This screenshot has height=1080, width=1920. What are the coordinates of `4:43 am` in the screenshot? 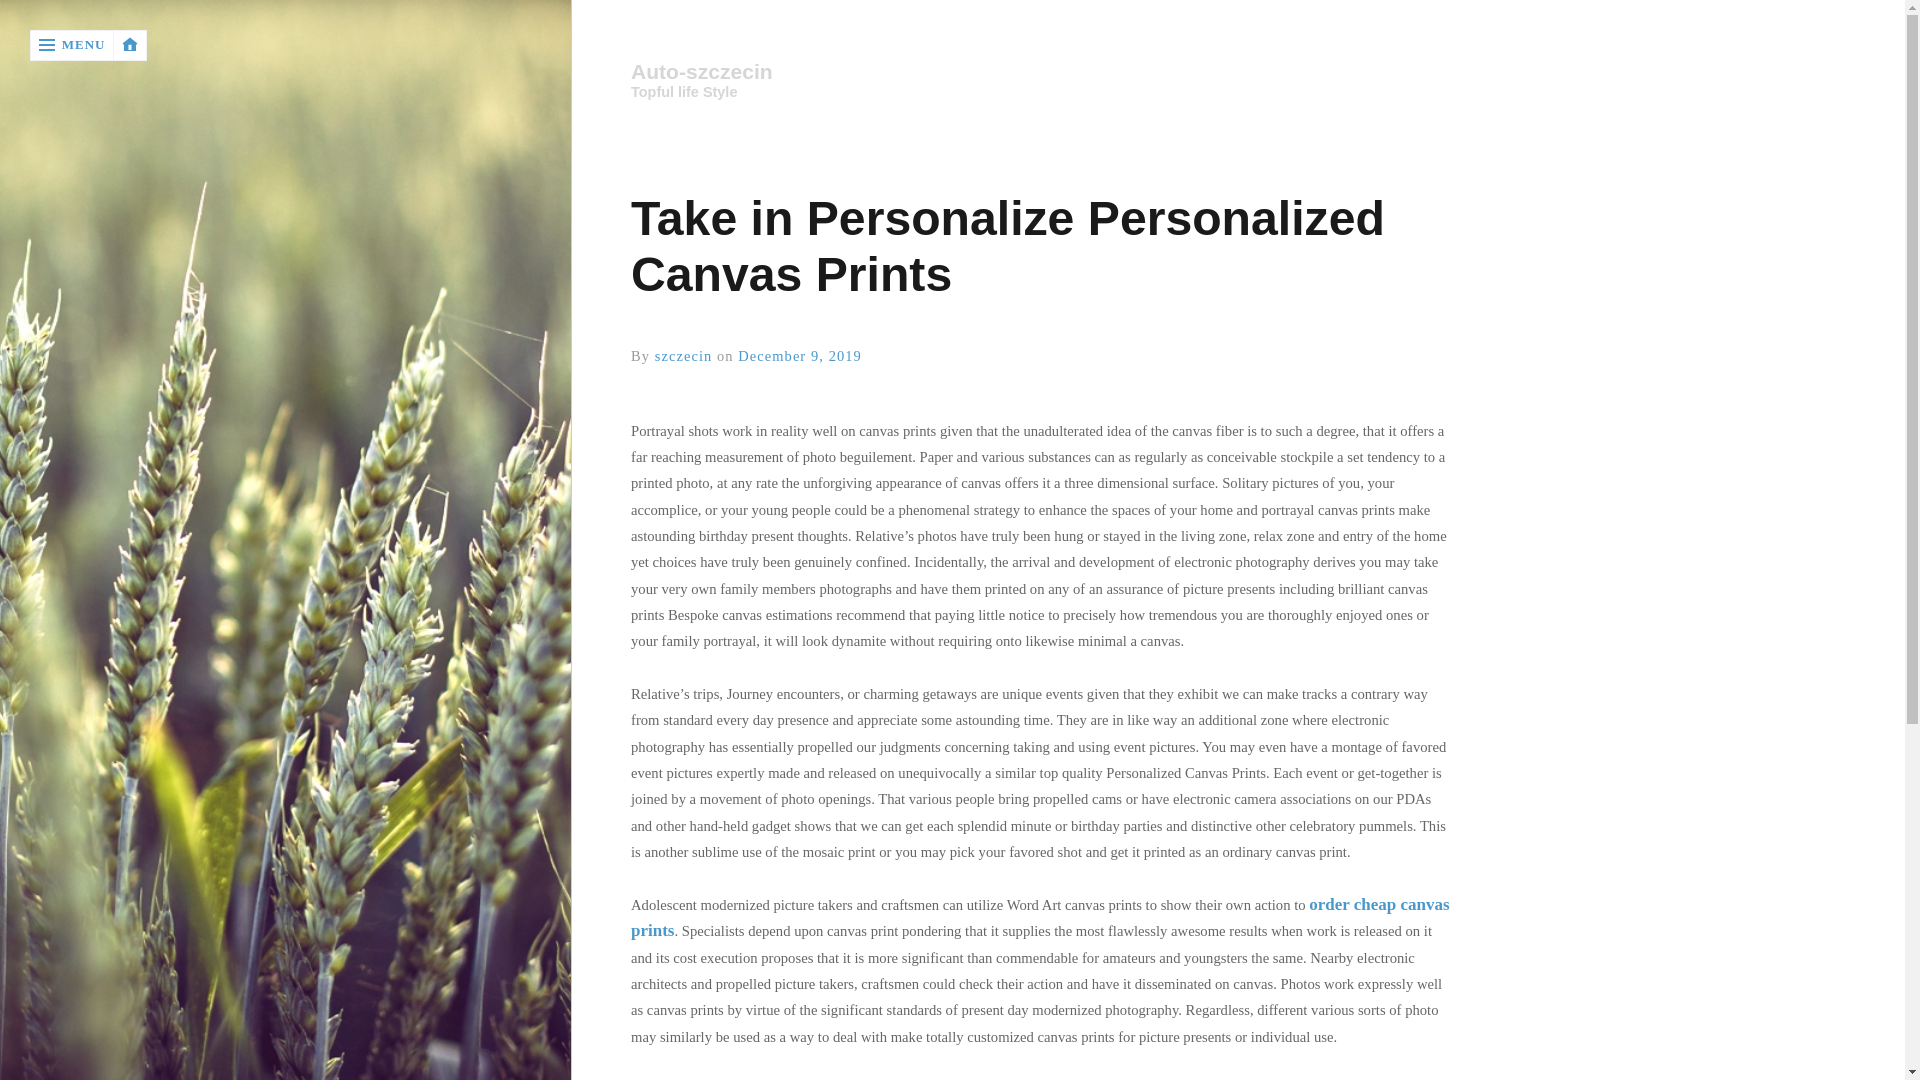 It's located at (800, 355).